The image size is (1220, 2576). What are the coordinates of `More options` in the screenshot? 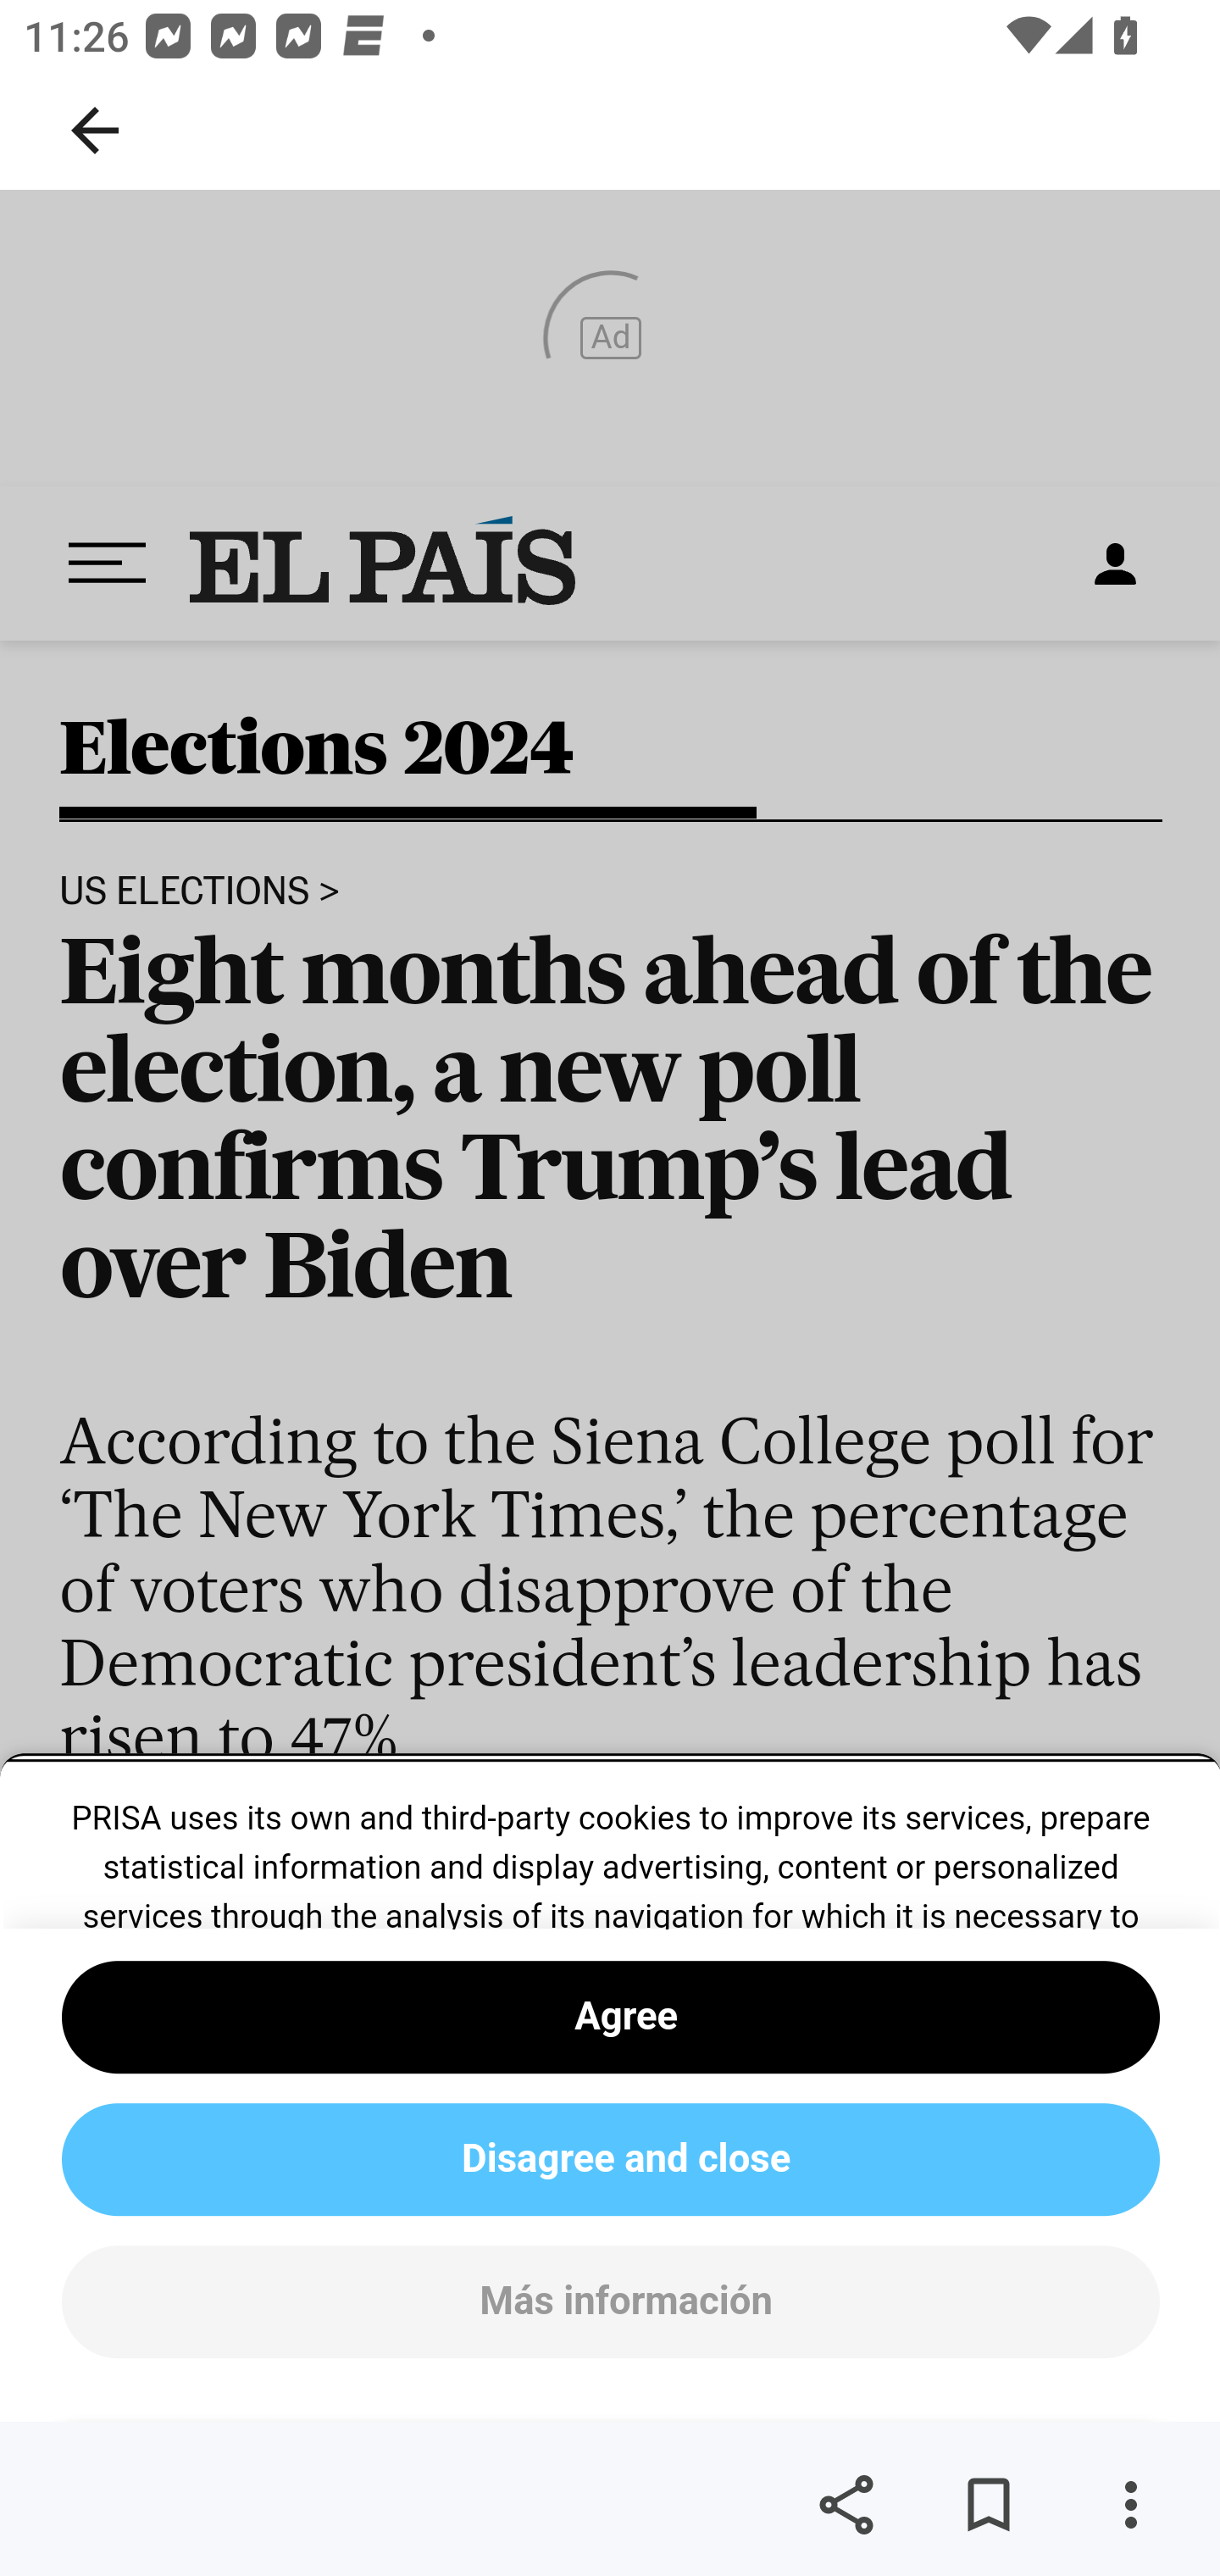 It's located at (1130, 2505).